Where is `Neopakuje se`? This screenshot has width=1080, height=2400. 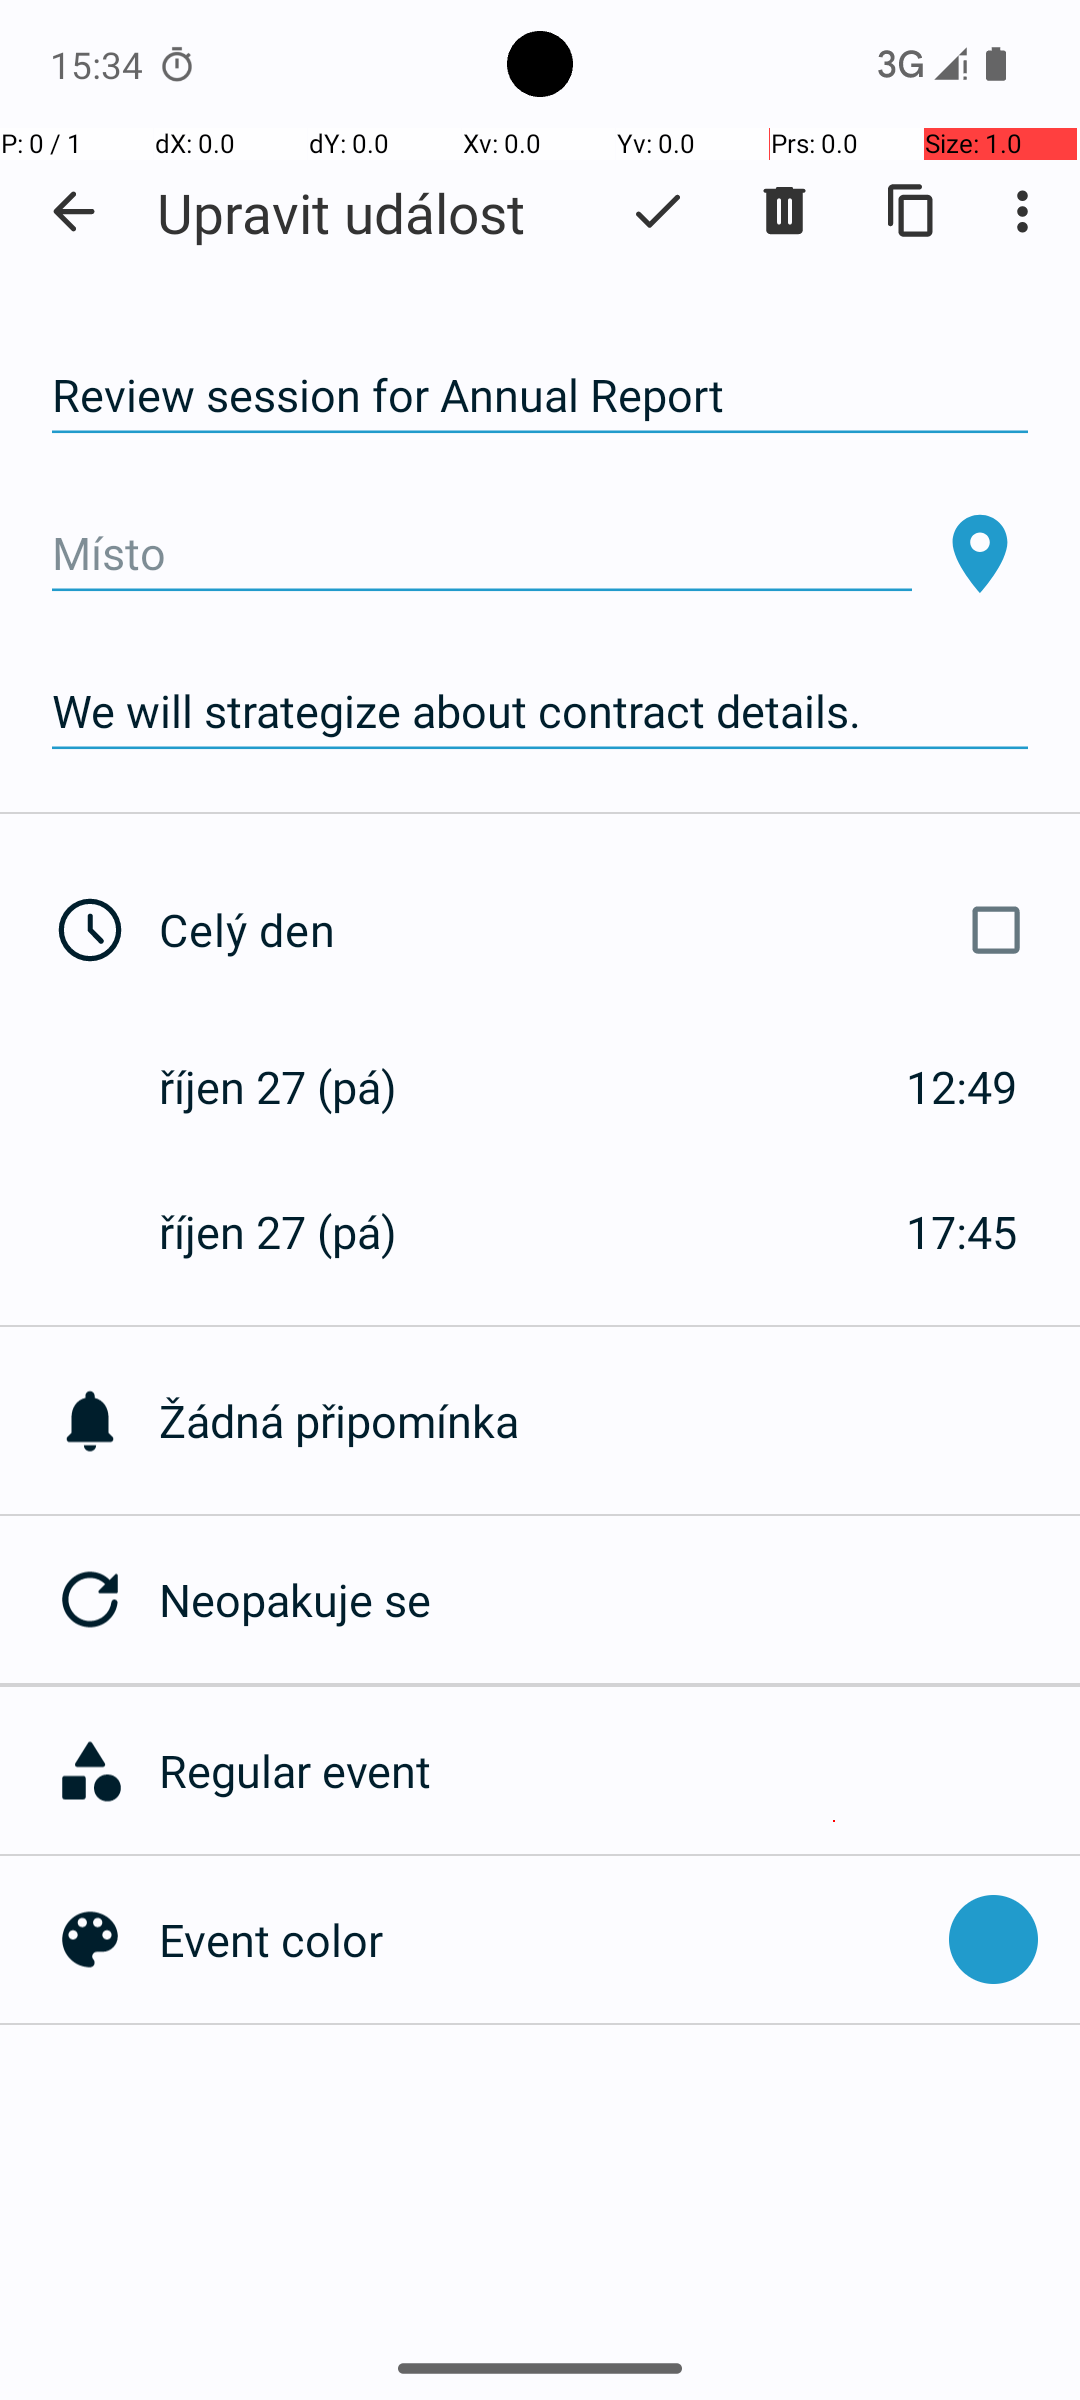
Neopakuje se is located at coordinates (620, 1600).